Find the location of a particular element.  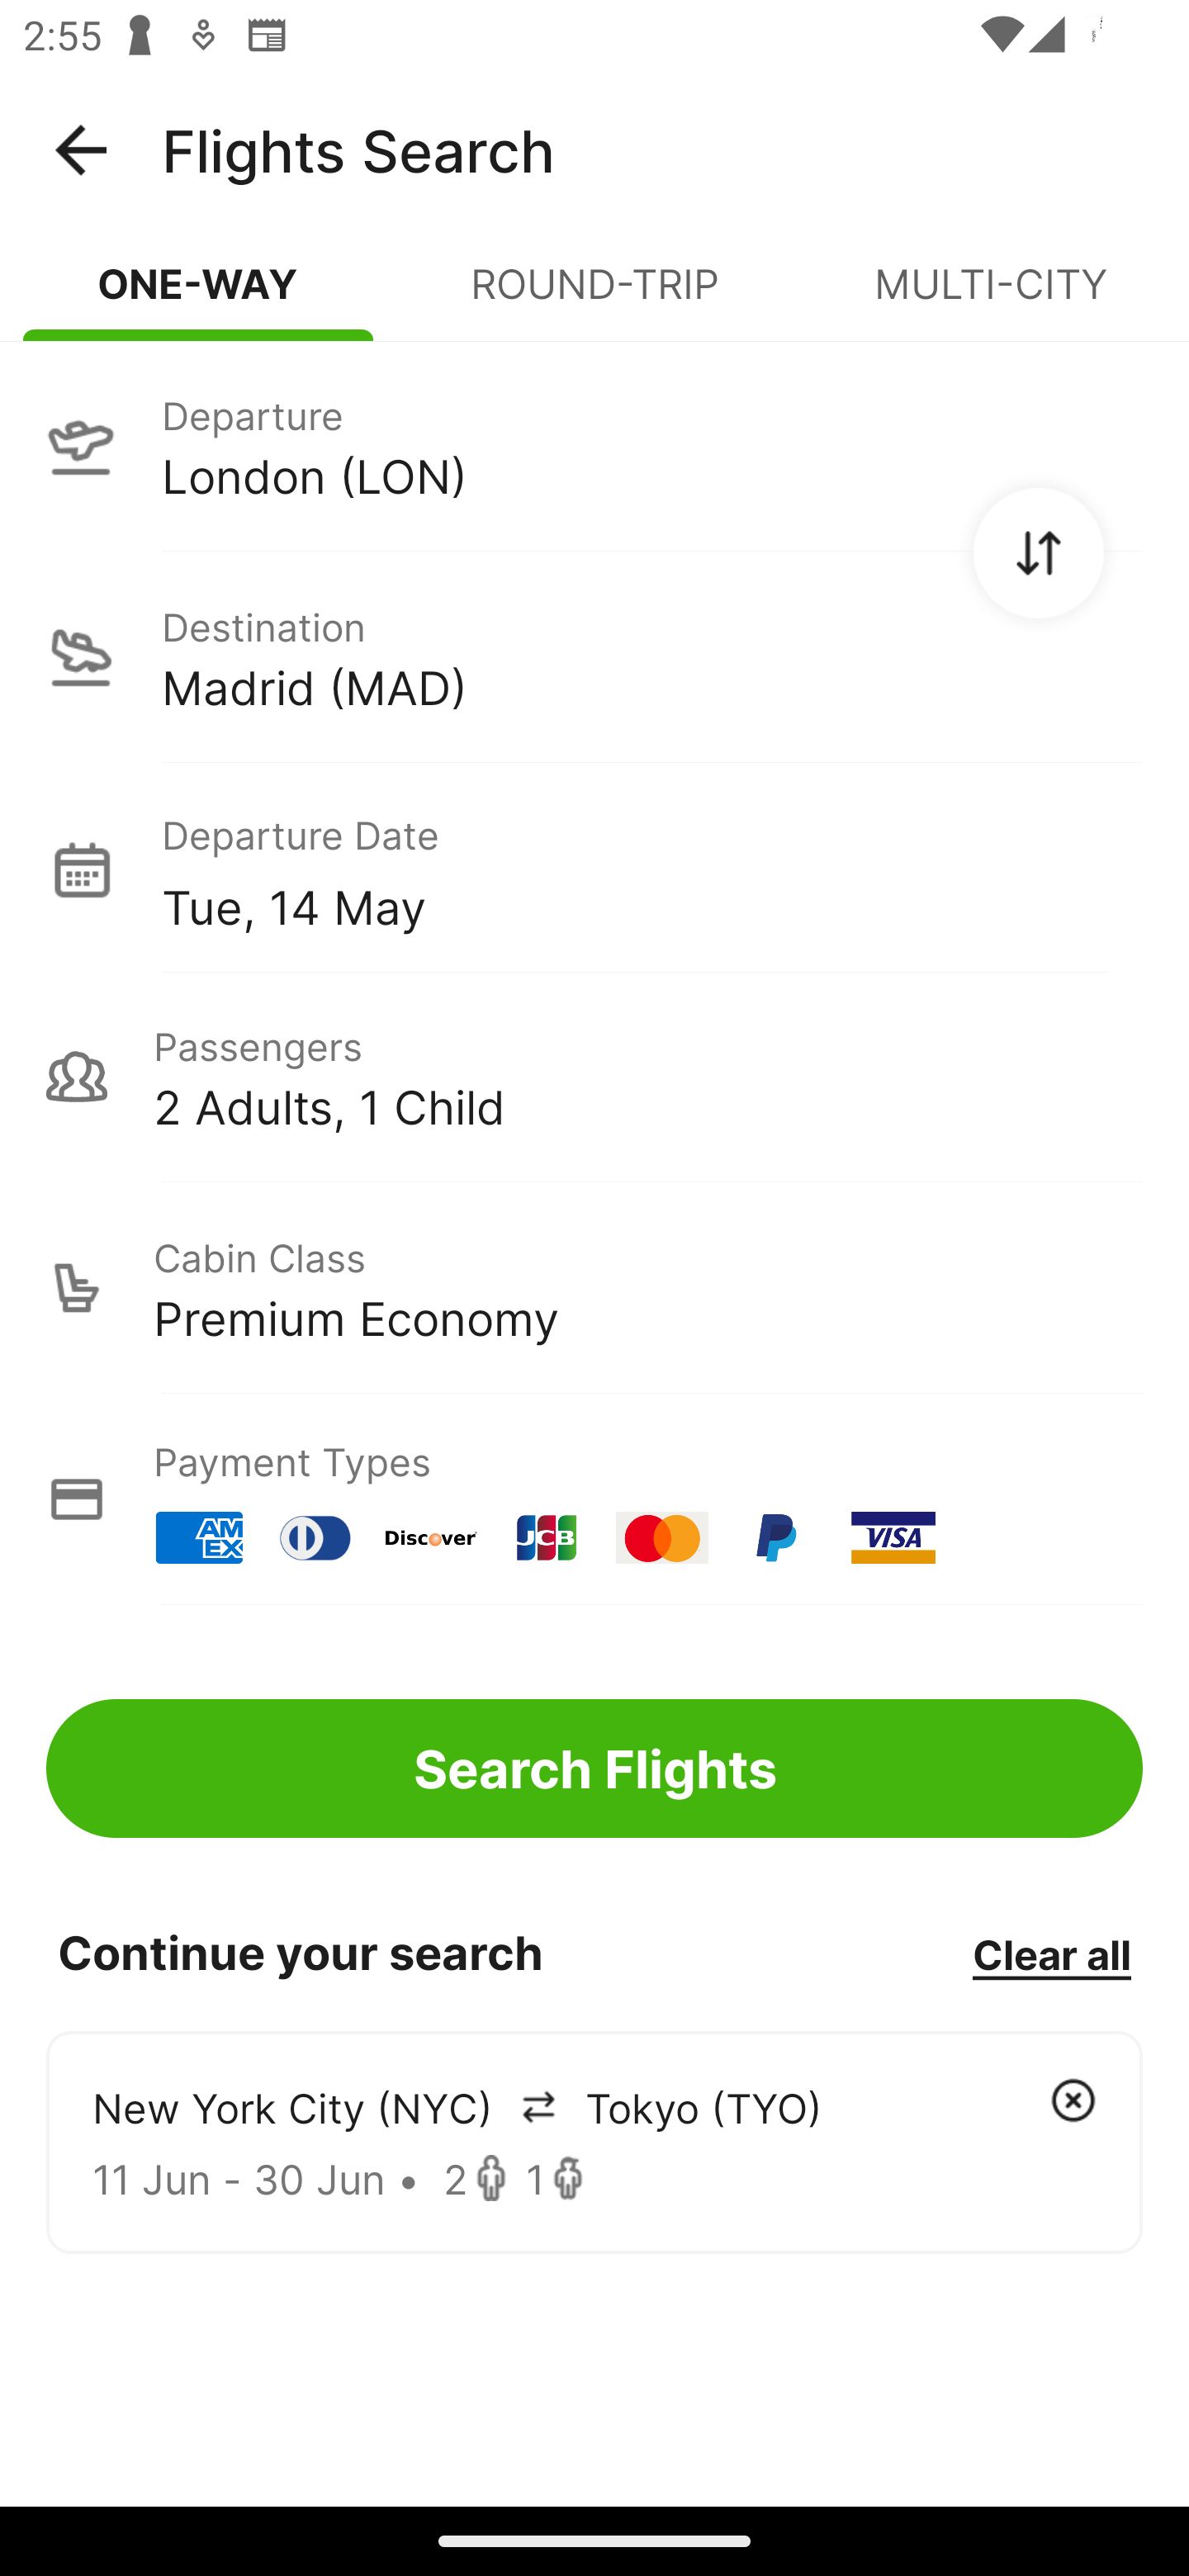

Clear all is located at coordinates (1051, 1953).